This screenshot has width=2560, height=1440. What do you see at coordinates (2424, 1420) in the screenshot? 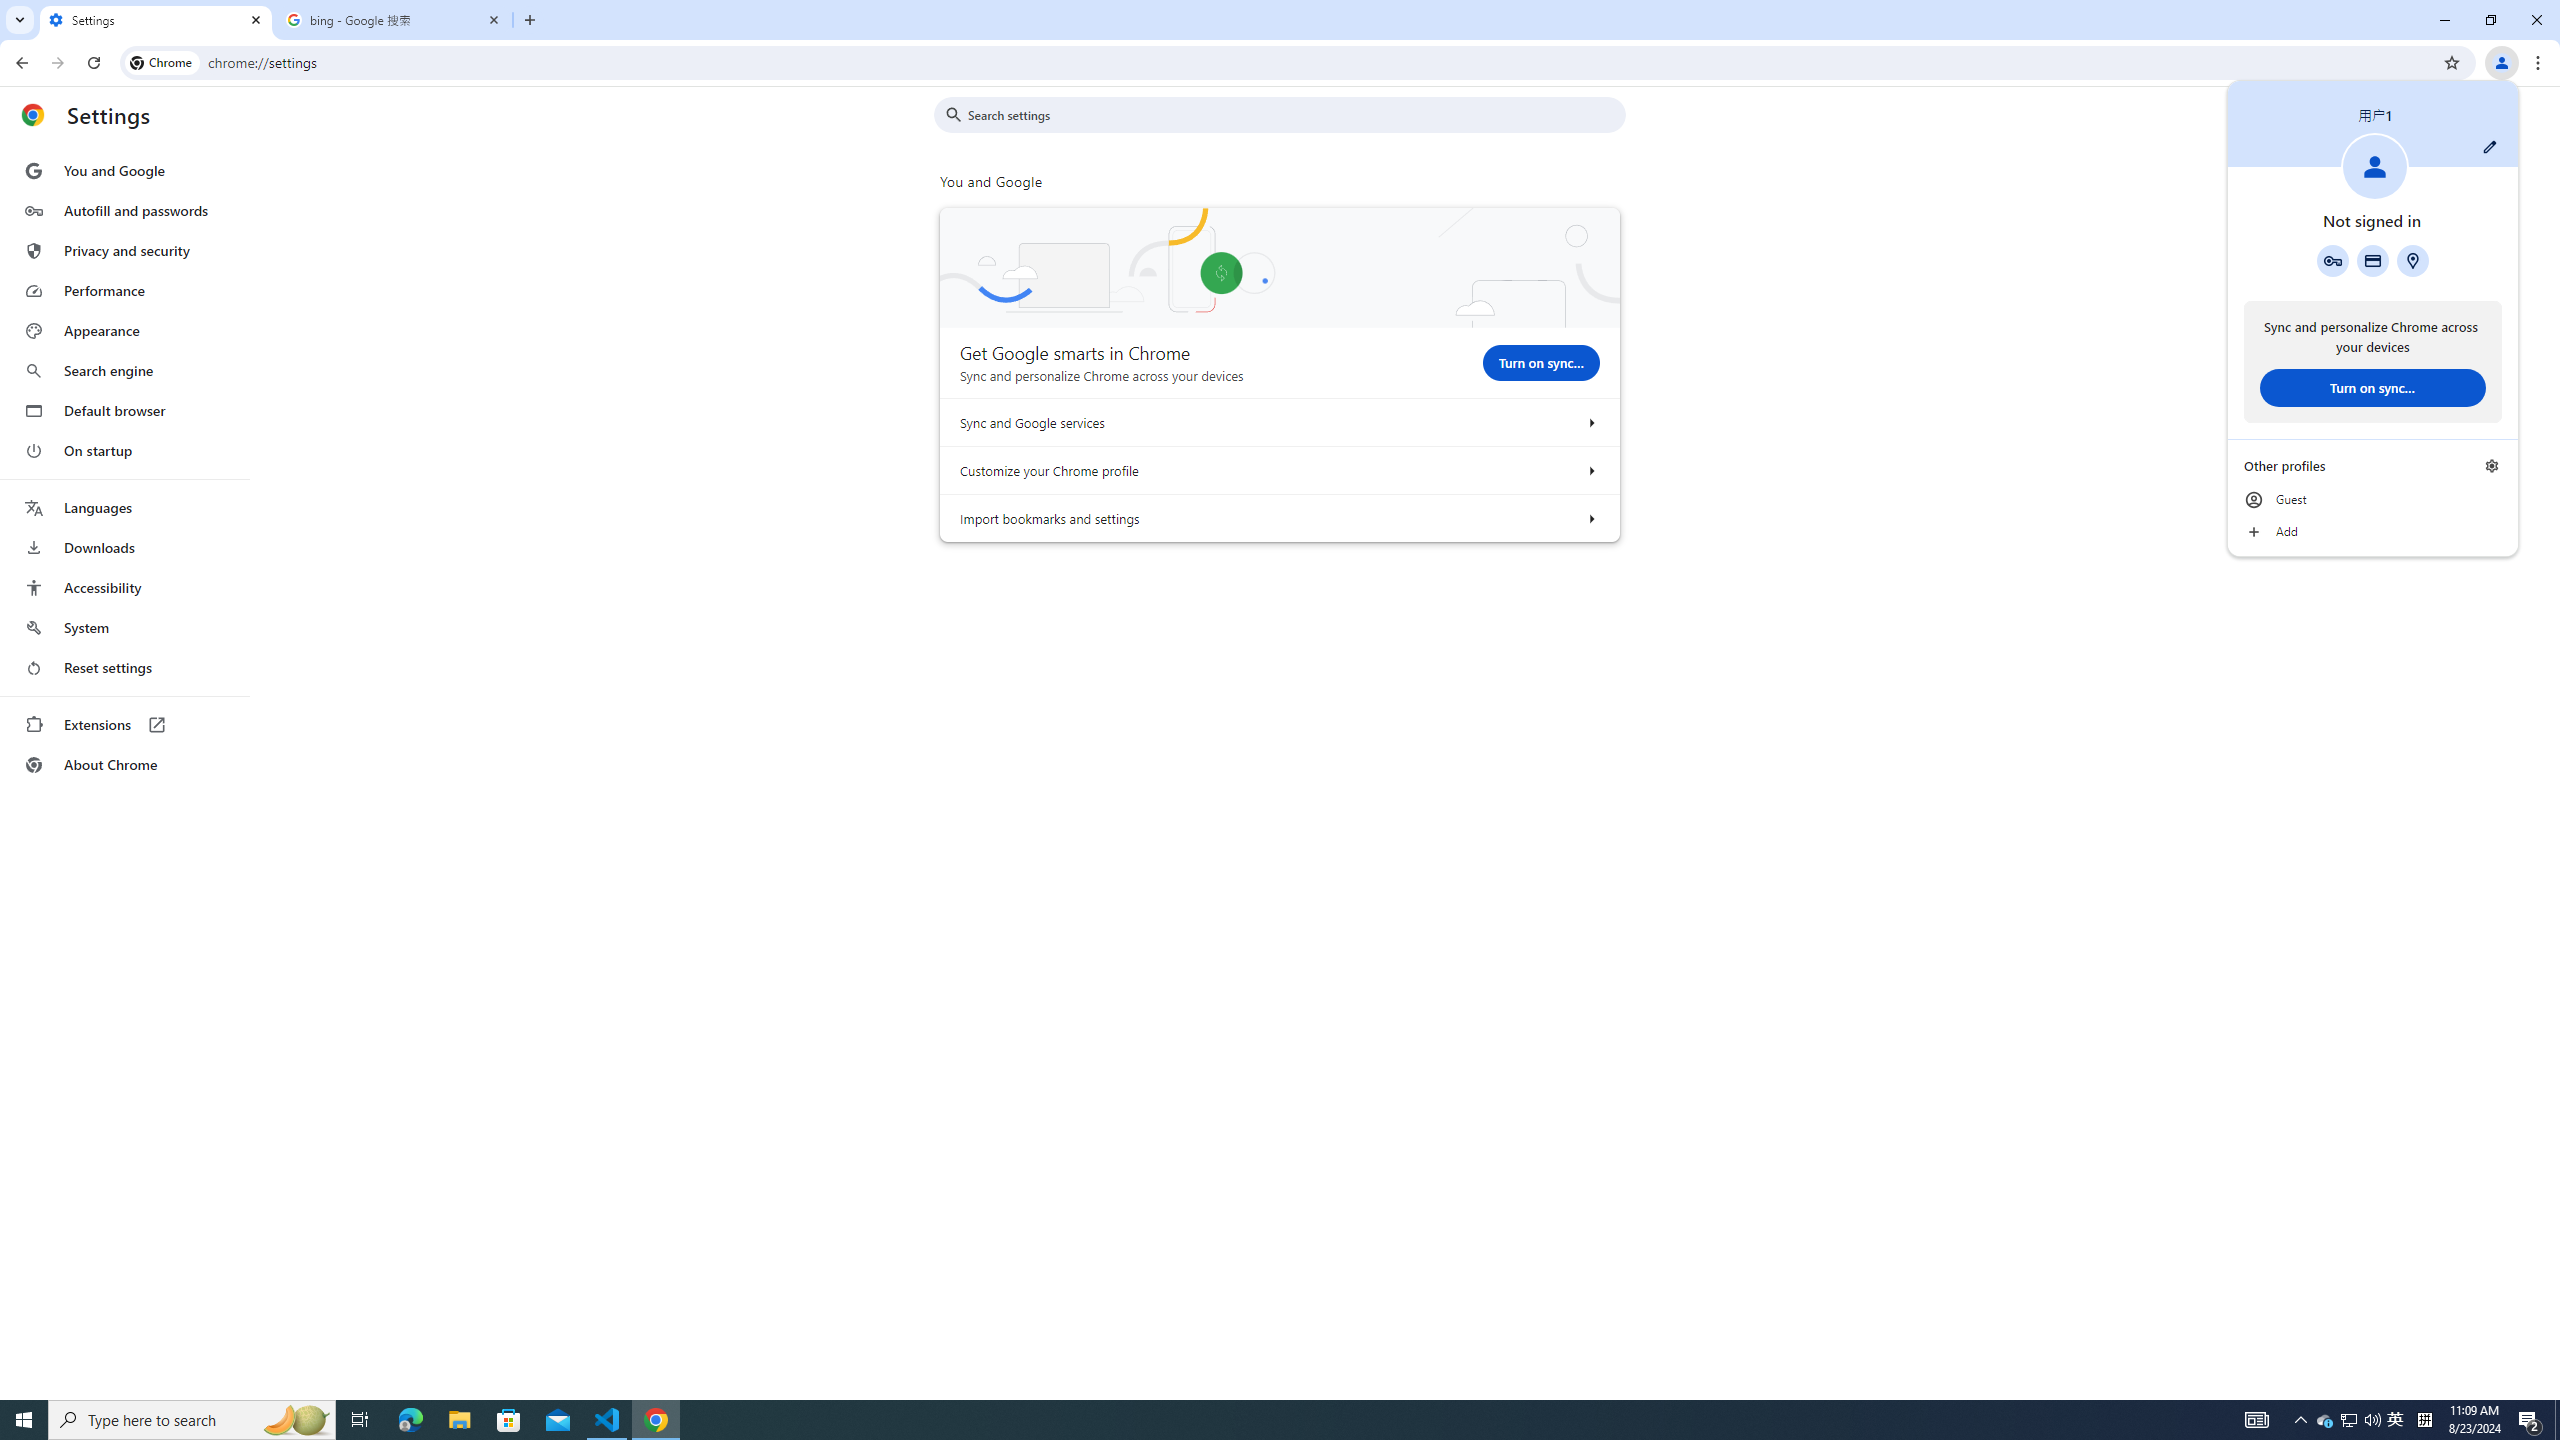
I see `Tray Input Indicator - Chinese (Simplified, China)` at bounding box center [2424, 1420].